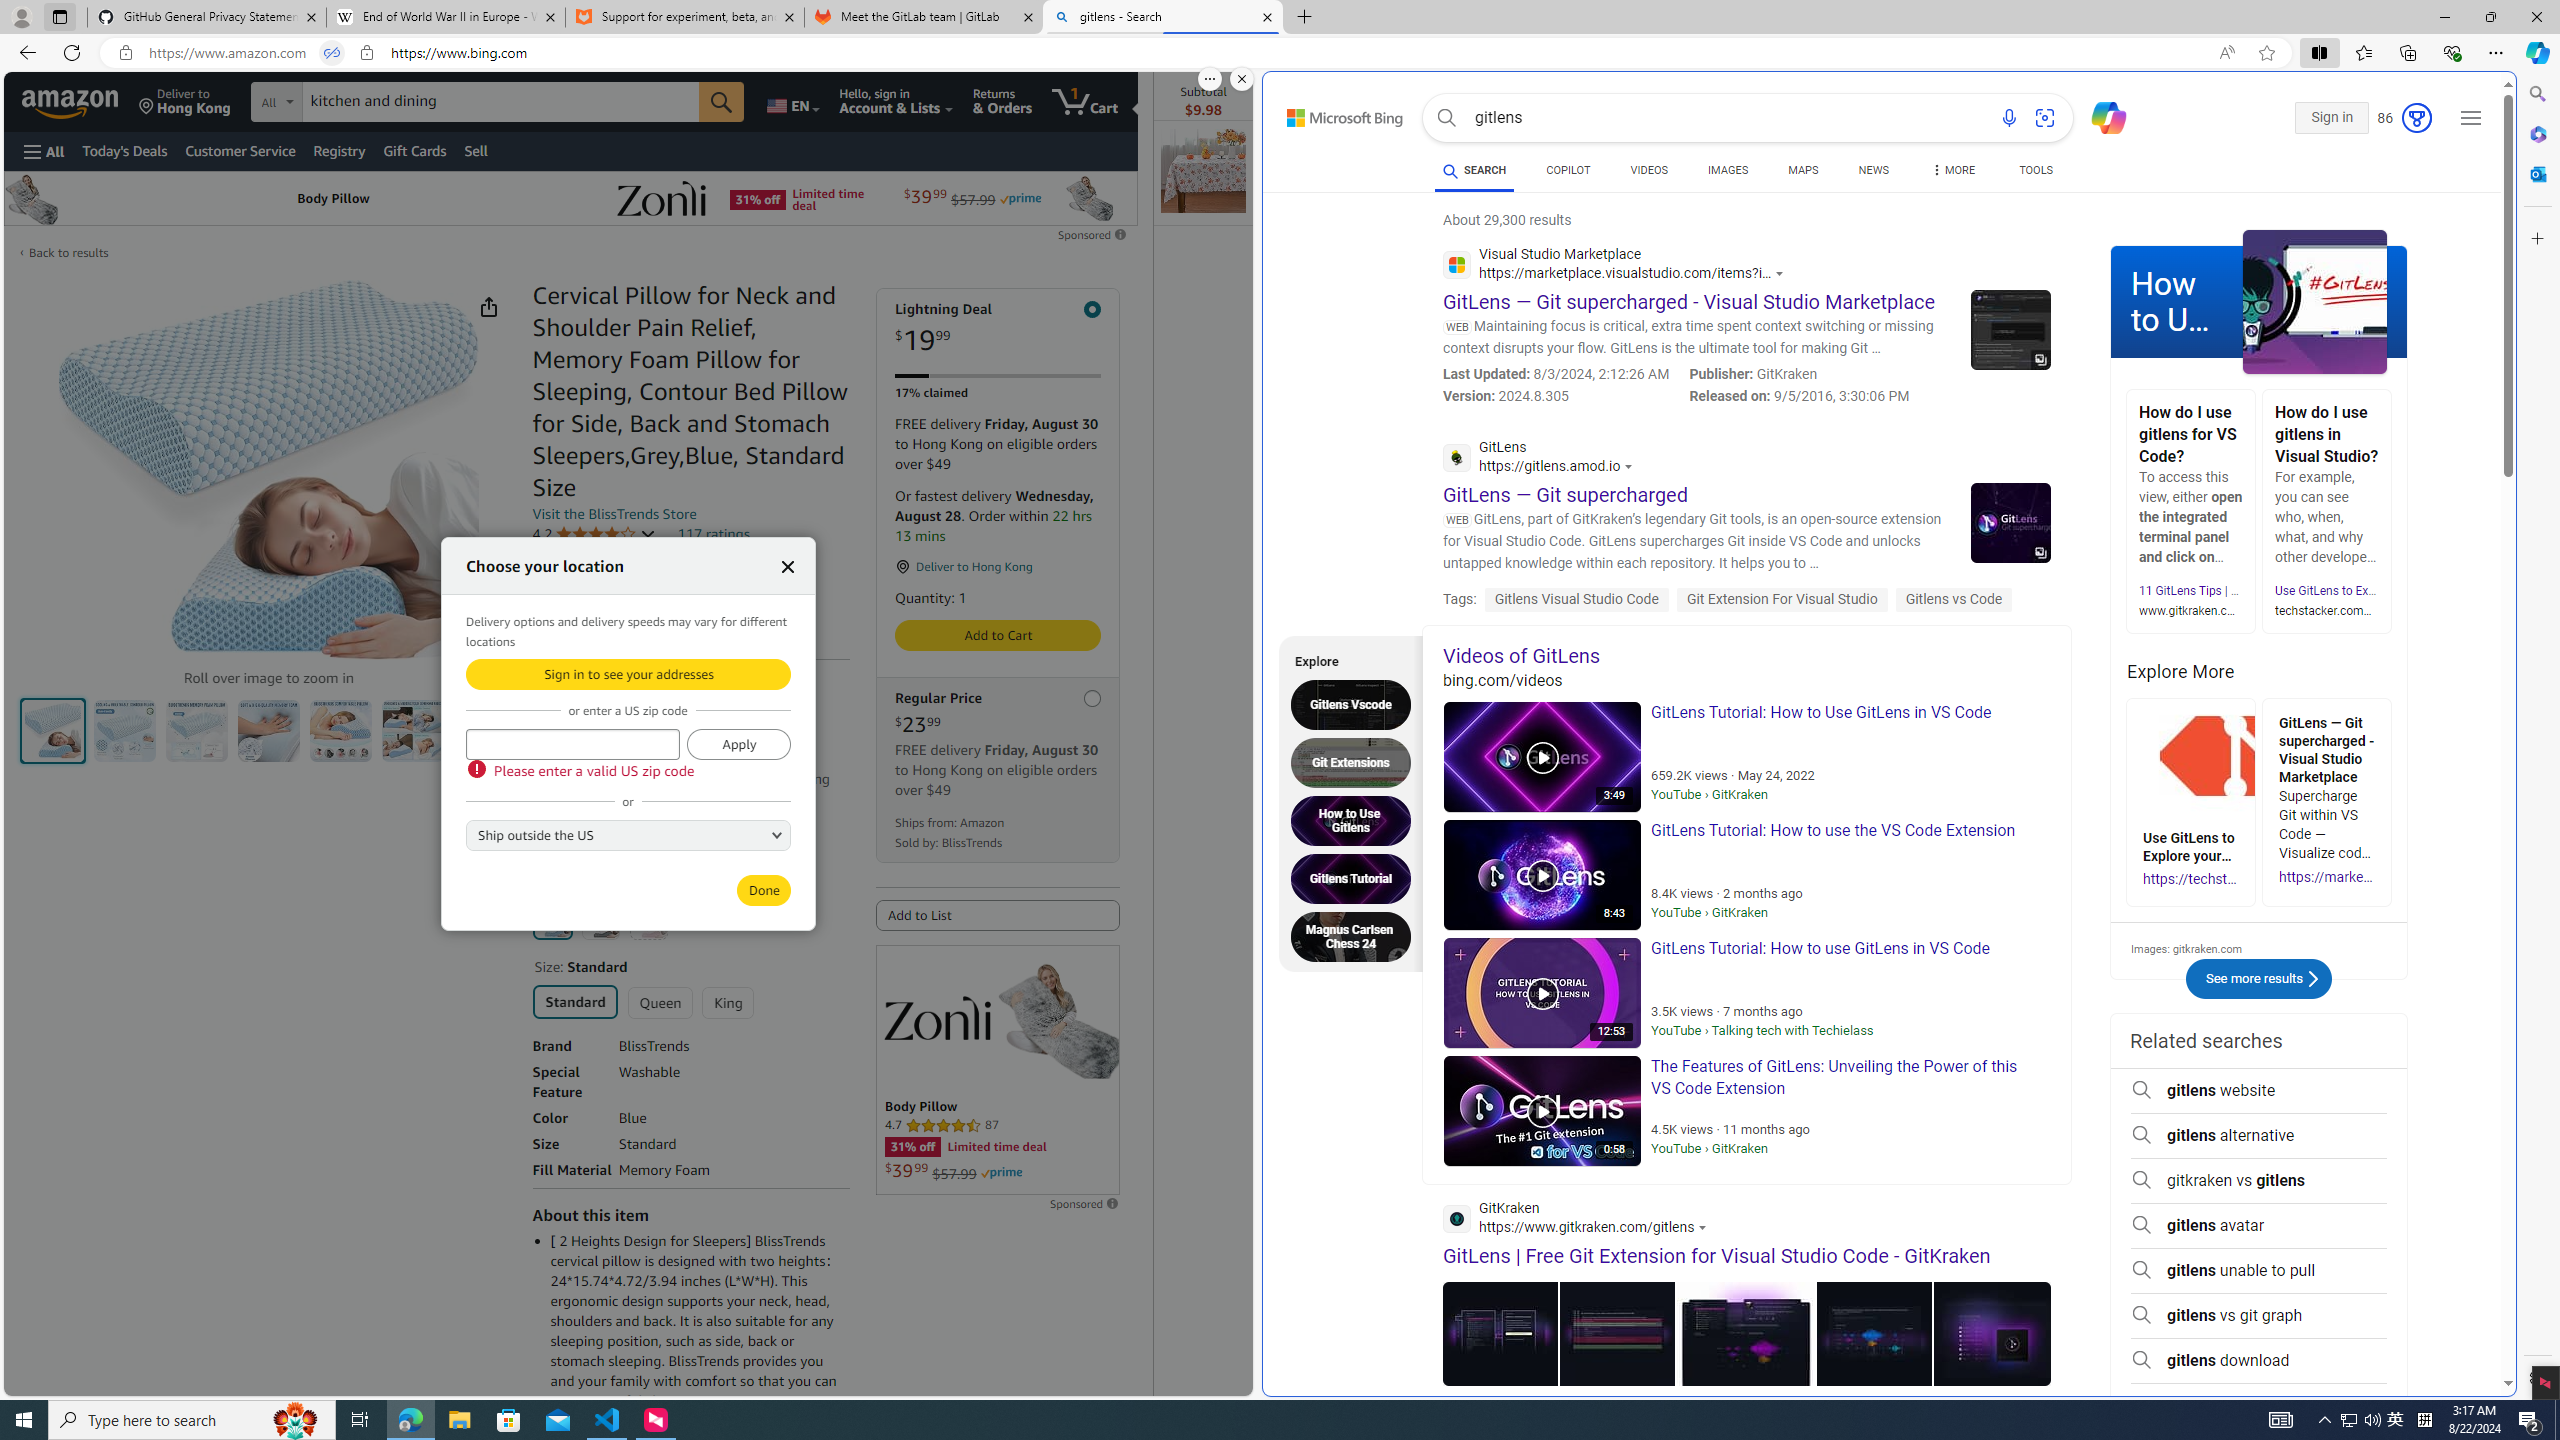 The width and height of the screenshot is (2560, 1440). I want to click on AutomationID: mfa_root, so click(2433, 1324).